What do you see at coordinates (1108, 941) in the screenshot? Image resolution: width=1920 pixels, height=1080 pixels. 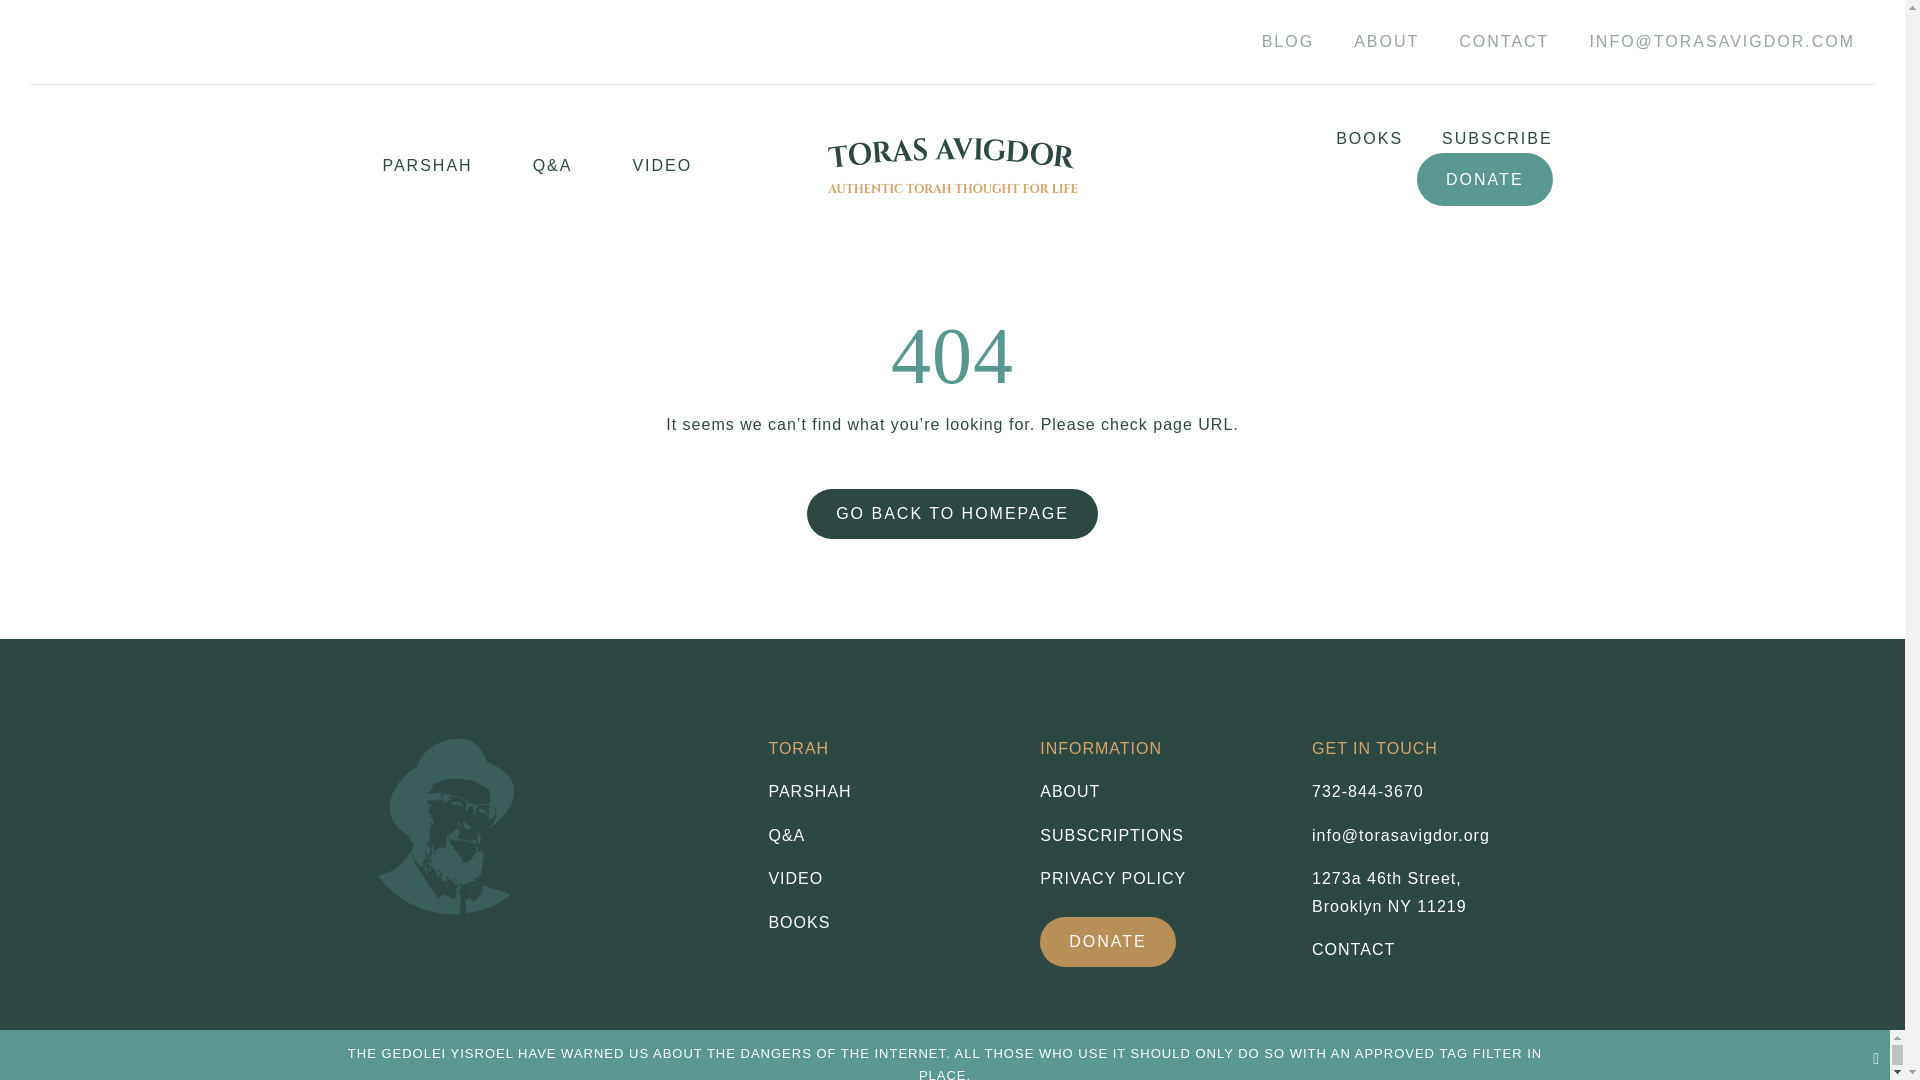 I see `ABOUT` at bounding box center [1108, 941].